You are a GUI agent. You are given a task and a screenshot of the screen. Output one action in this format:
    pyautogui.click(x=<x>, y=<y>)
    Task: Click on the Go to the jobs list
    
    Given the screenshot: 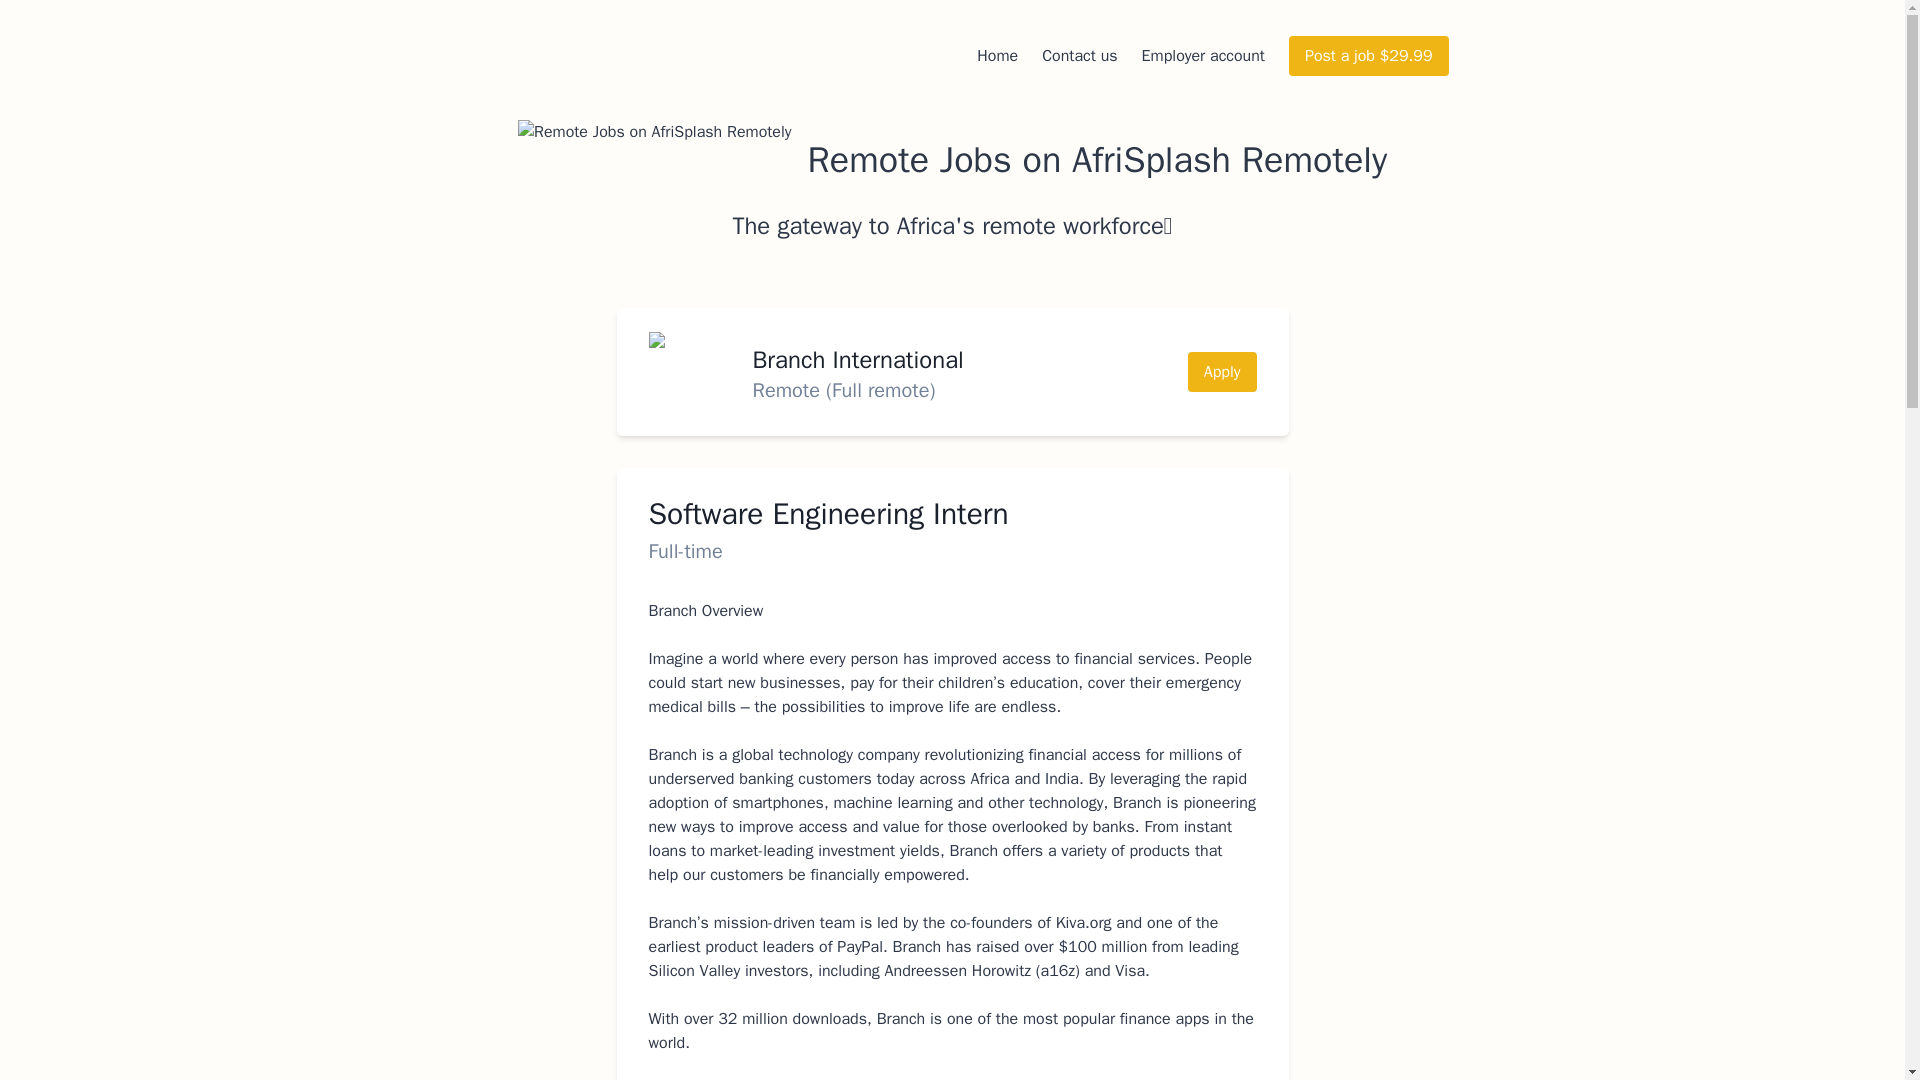 What is the action you would take?
    pyautogui.click(x=952, y=159)
    